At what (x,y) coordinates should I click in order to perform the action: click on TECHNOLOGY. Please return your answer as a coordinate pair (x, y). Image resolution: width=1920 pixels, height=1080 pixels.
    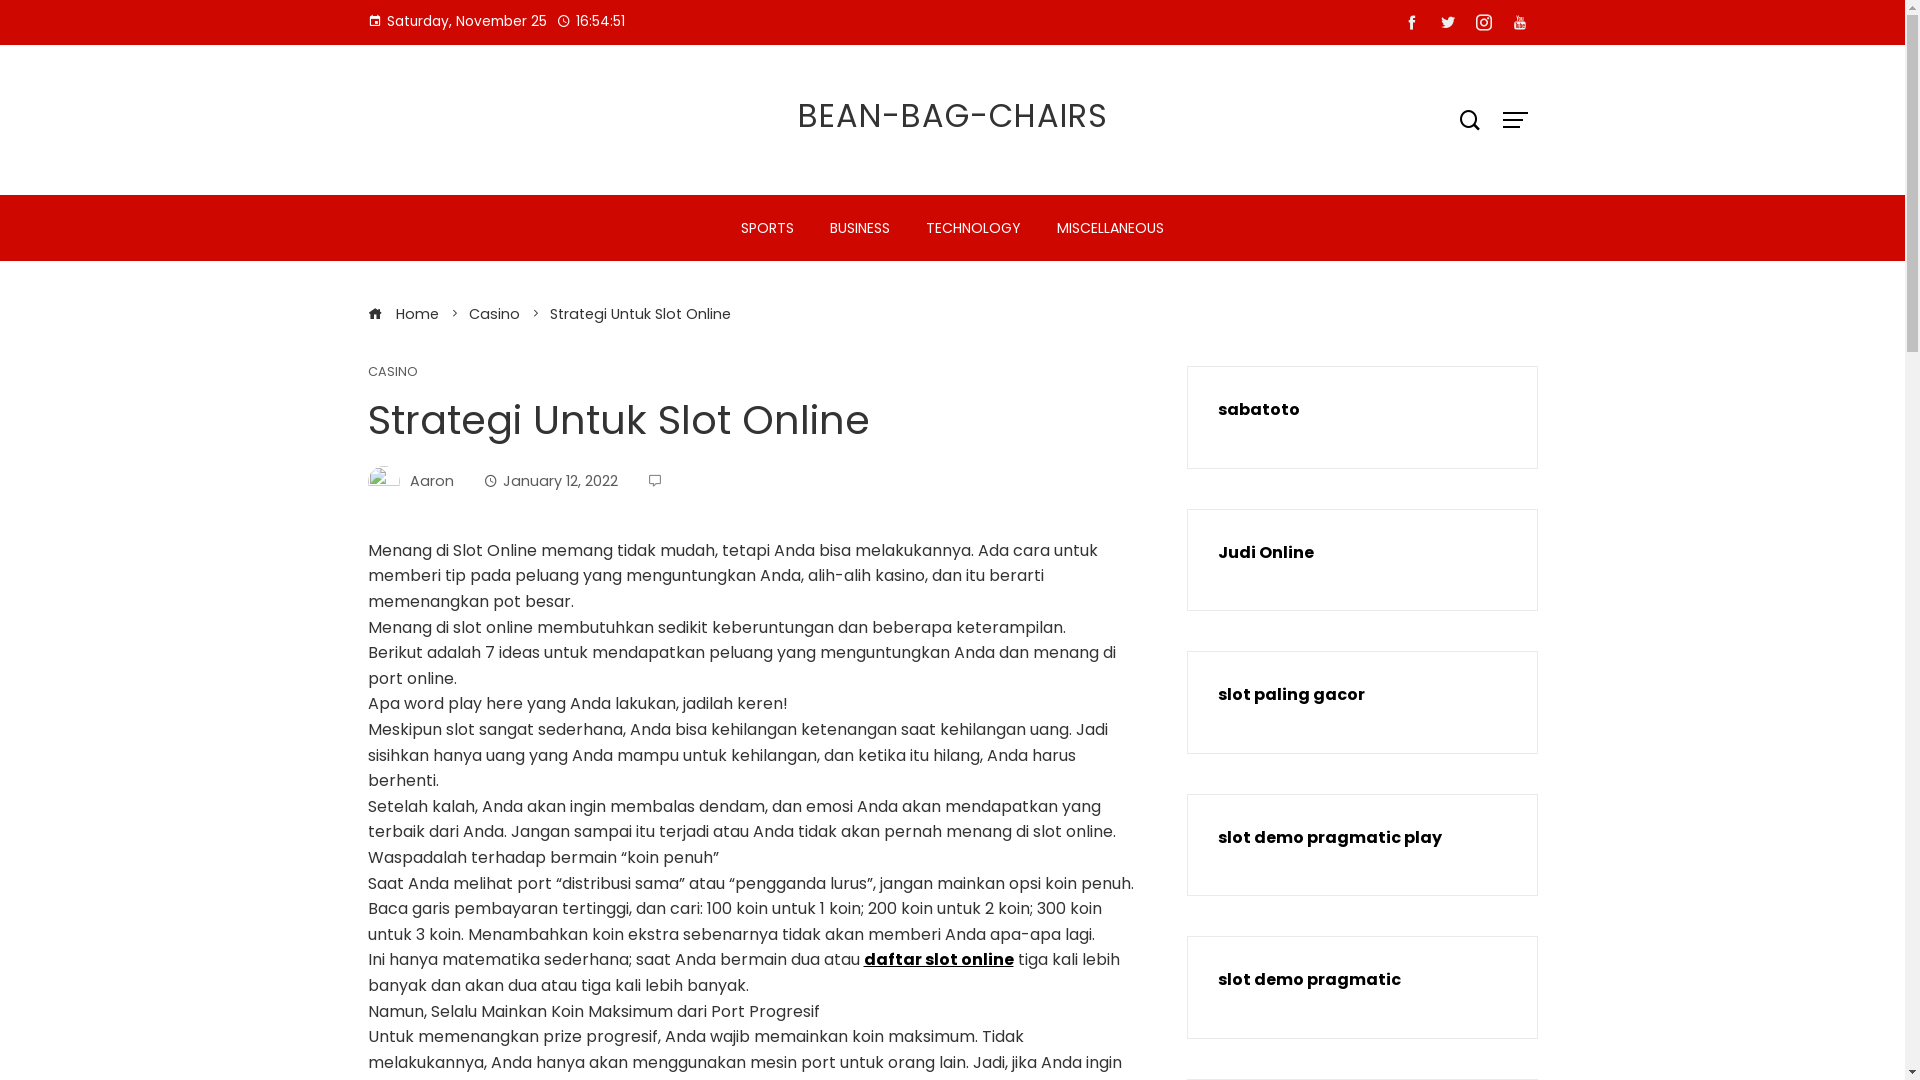
    Looking at the image, I should click on (974, 228).